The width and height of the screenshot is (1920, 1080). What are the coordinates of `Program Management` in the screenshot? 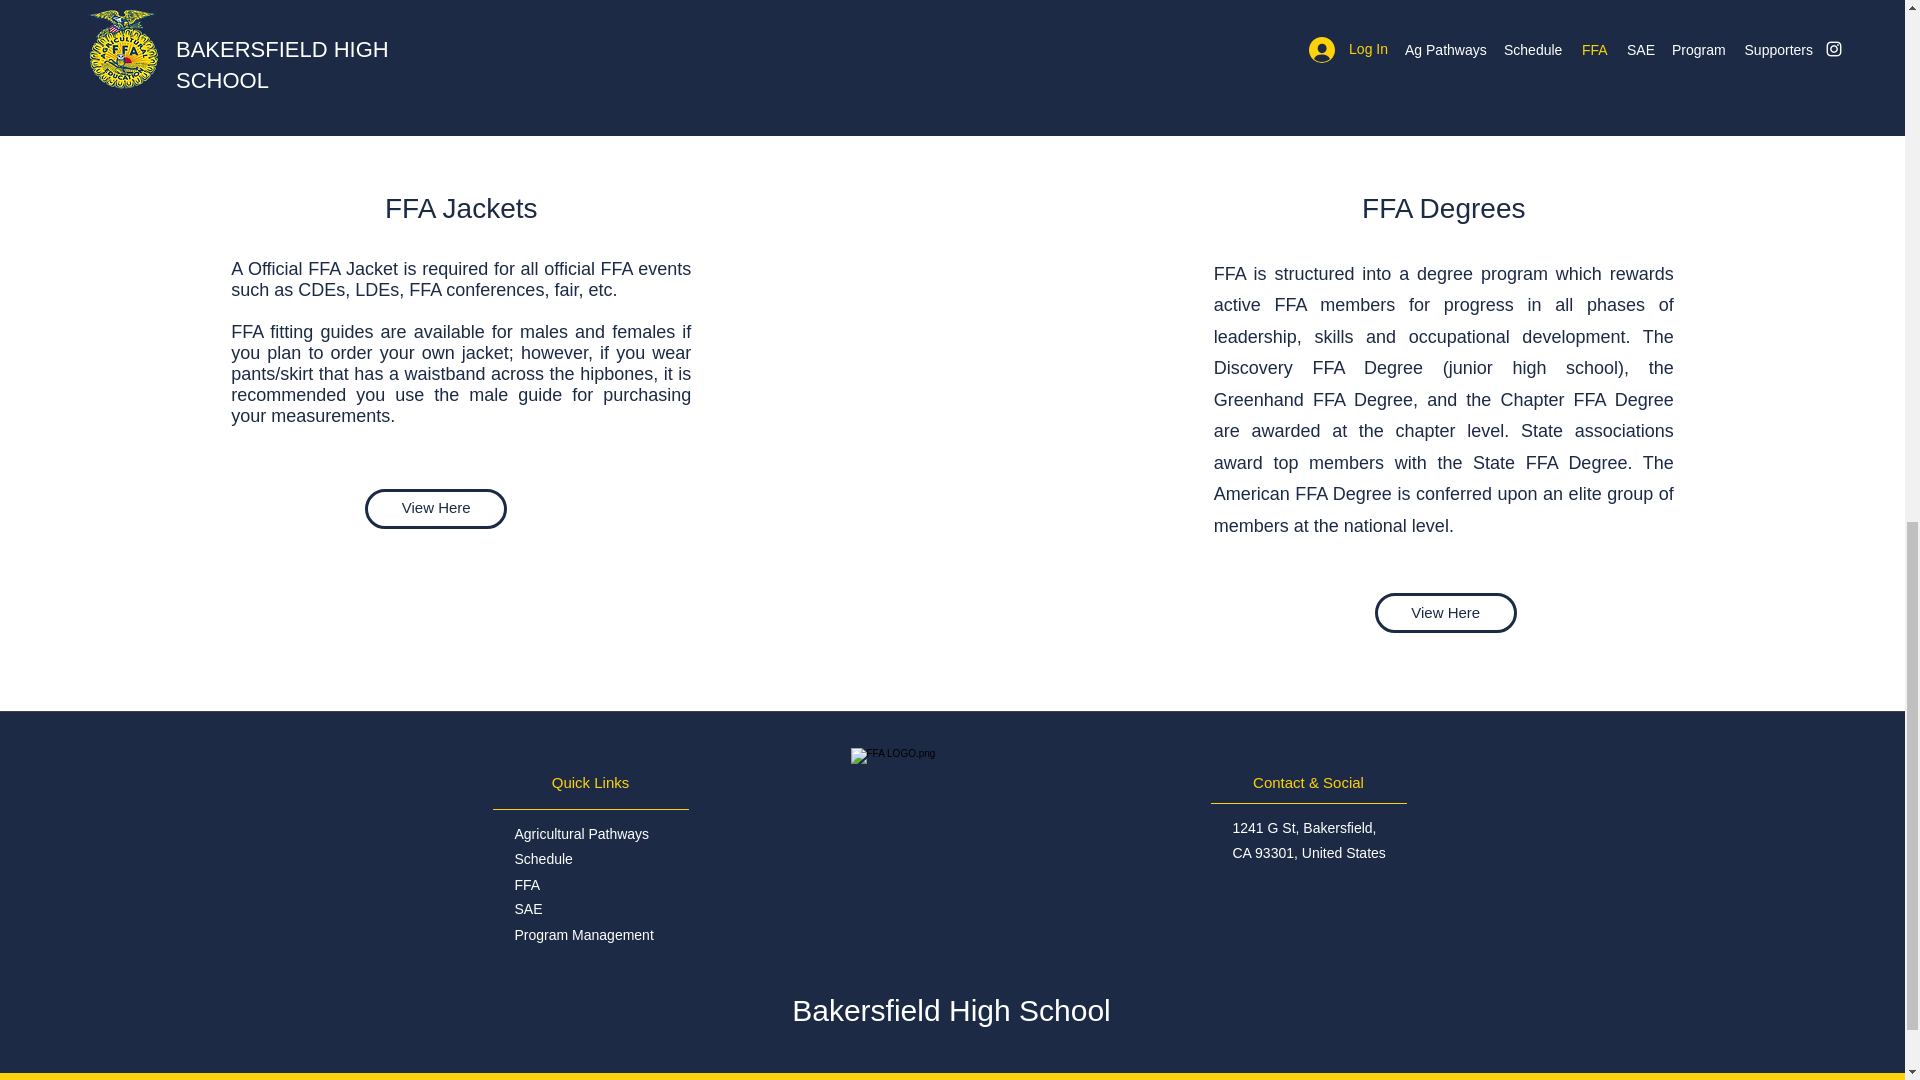 It's located at (583, 934).